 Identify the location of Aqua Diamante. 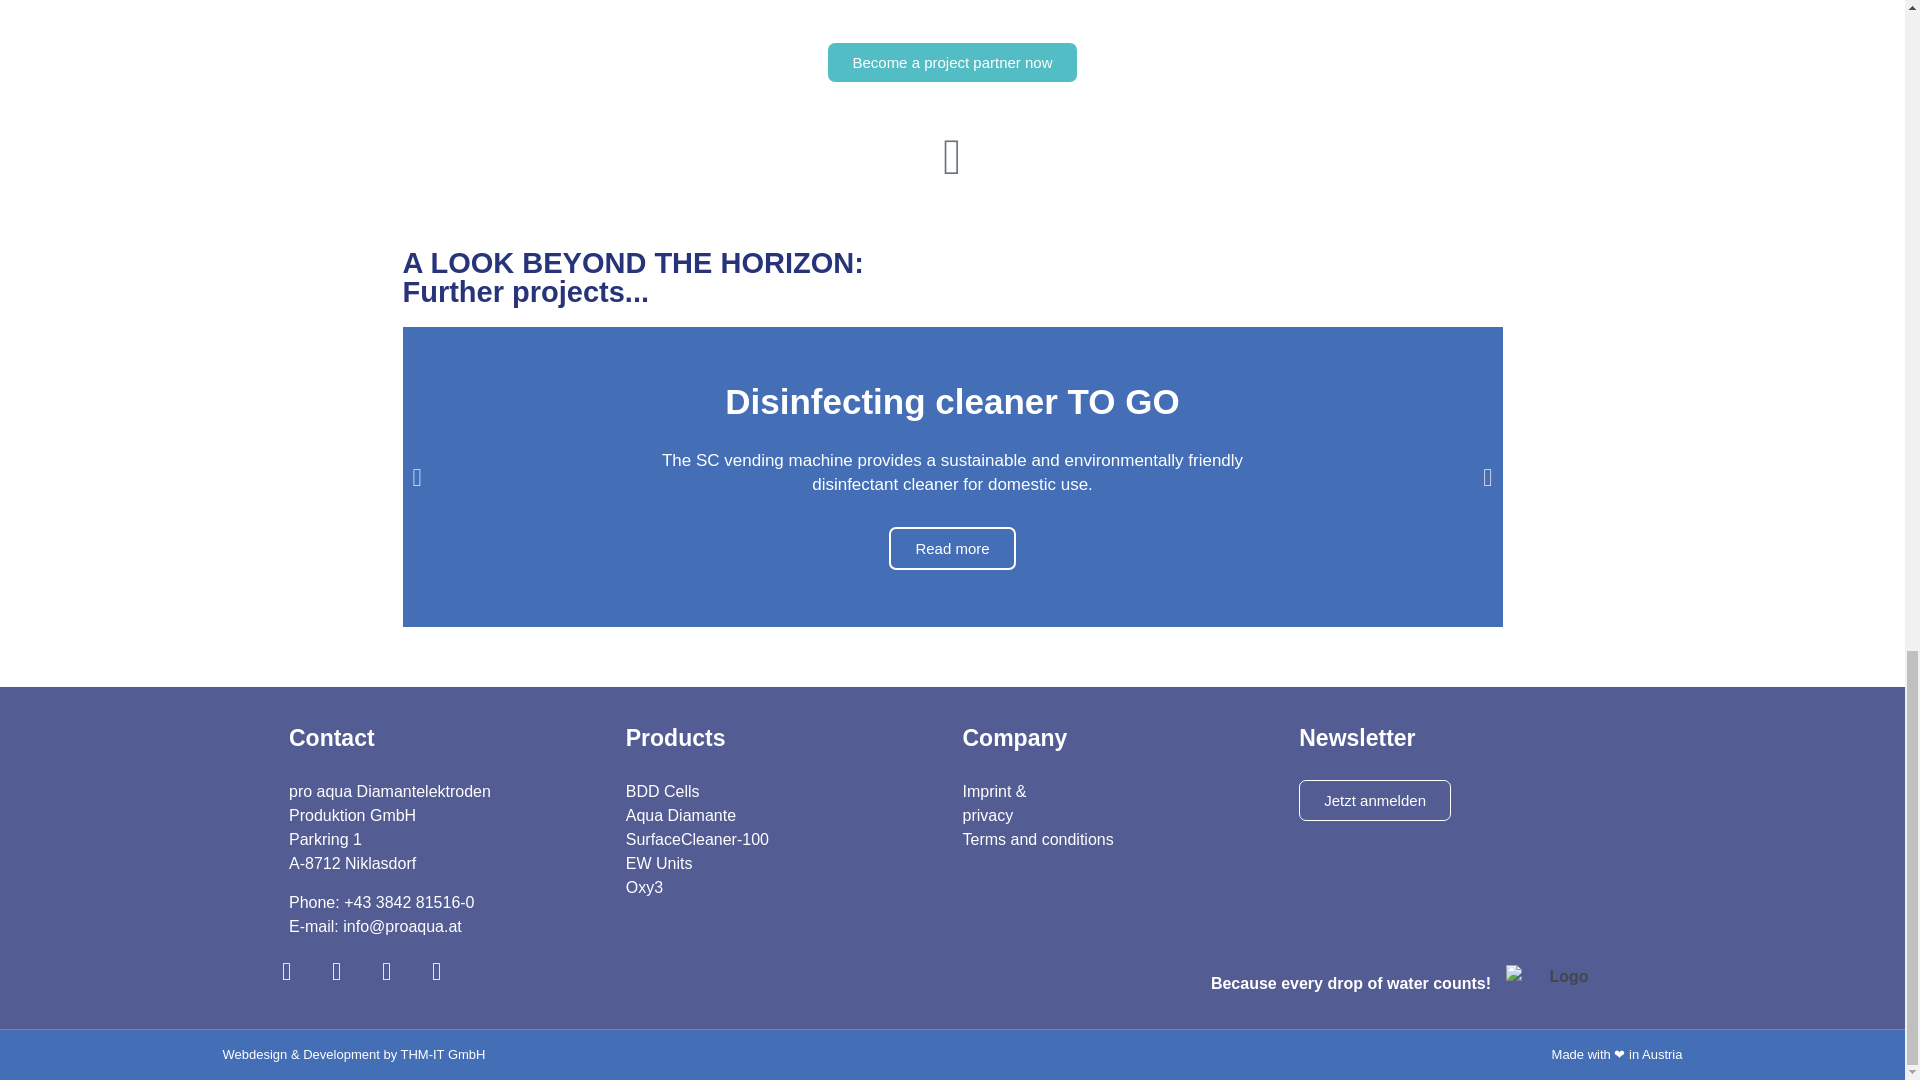
(680, 815).